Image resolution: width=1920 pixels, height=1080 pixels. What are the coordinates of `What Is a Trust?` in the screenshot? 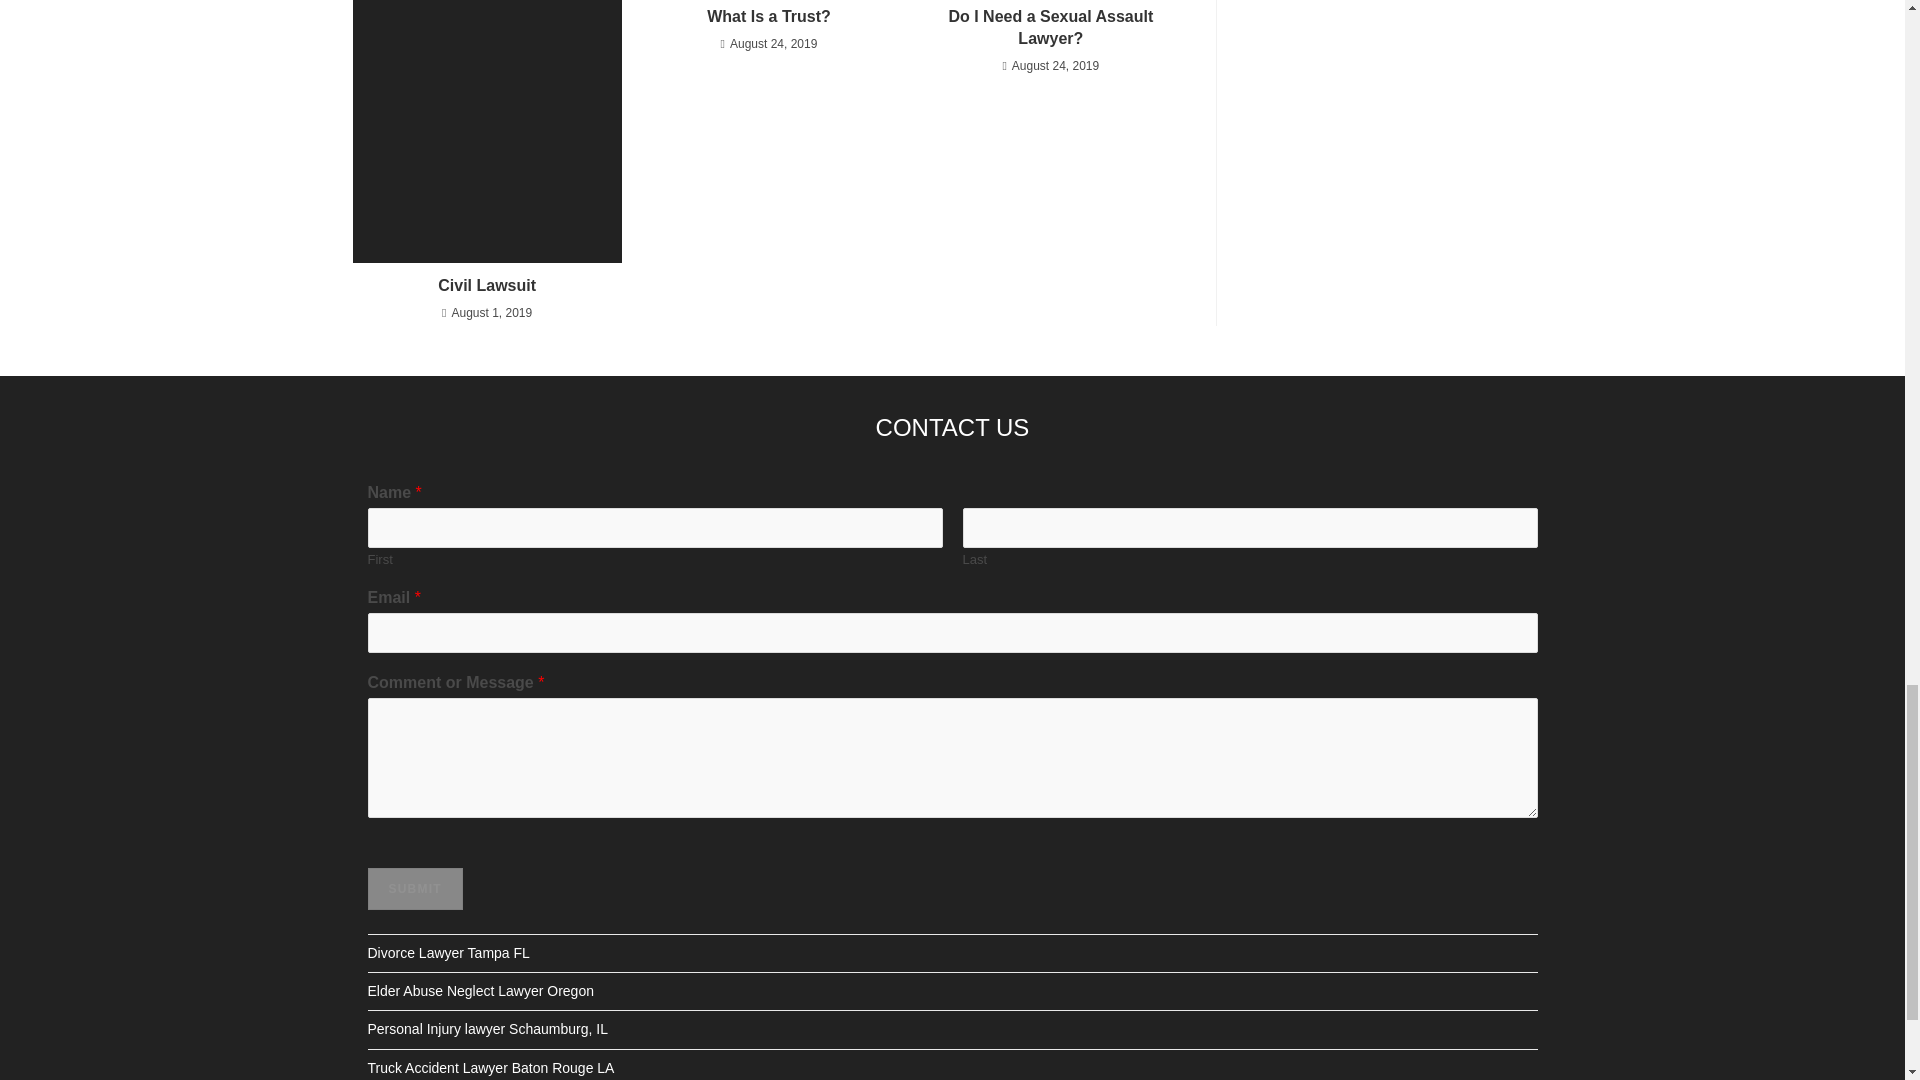 It's located at (768, 17).